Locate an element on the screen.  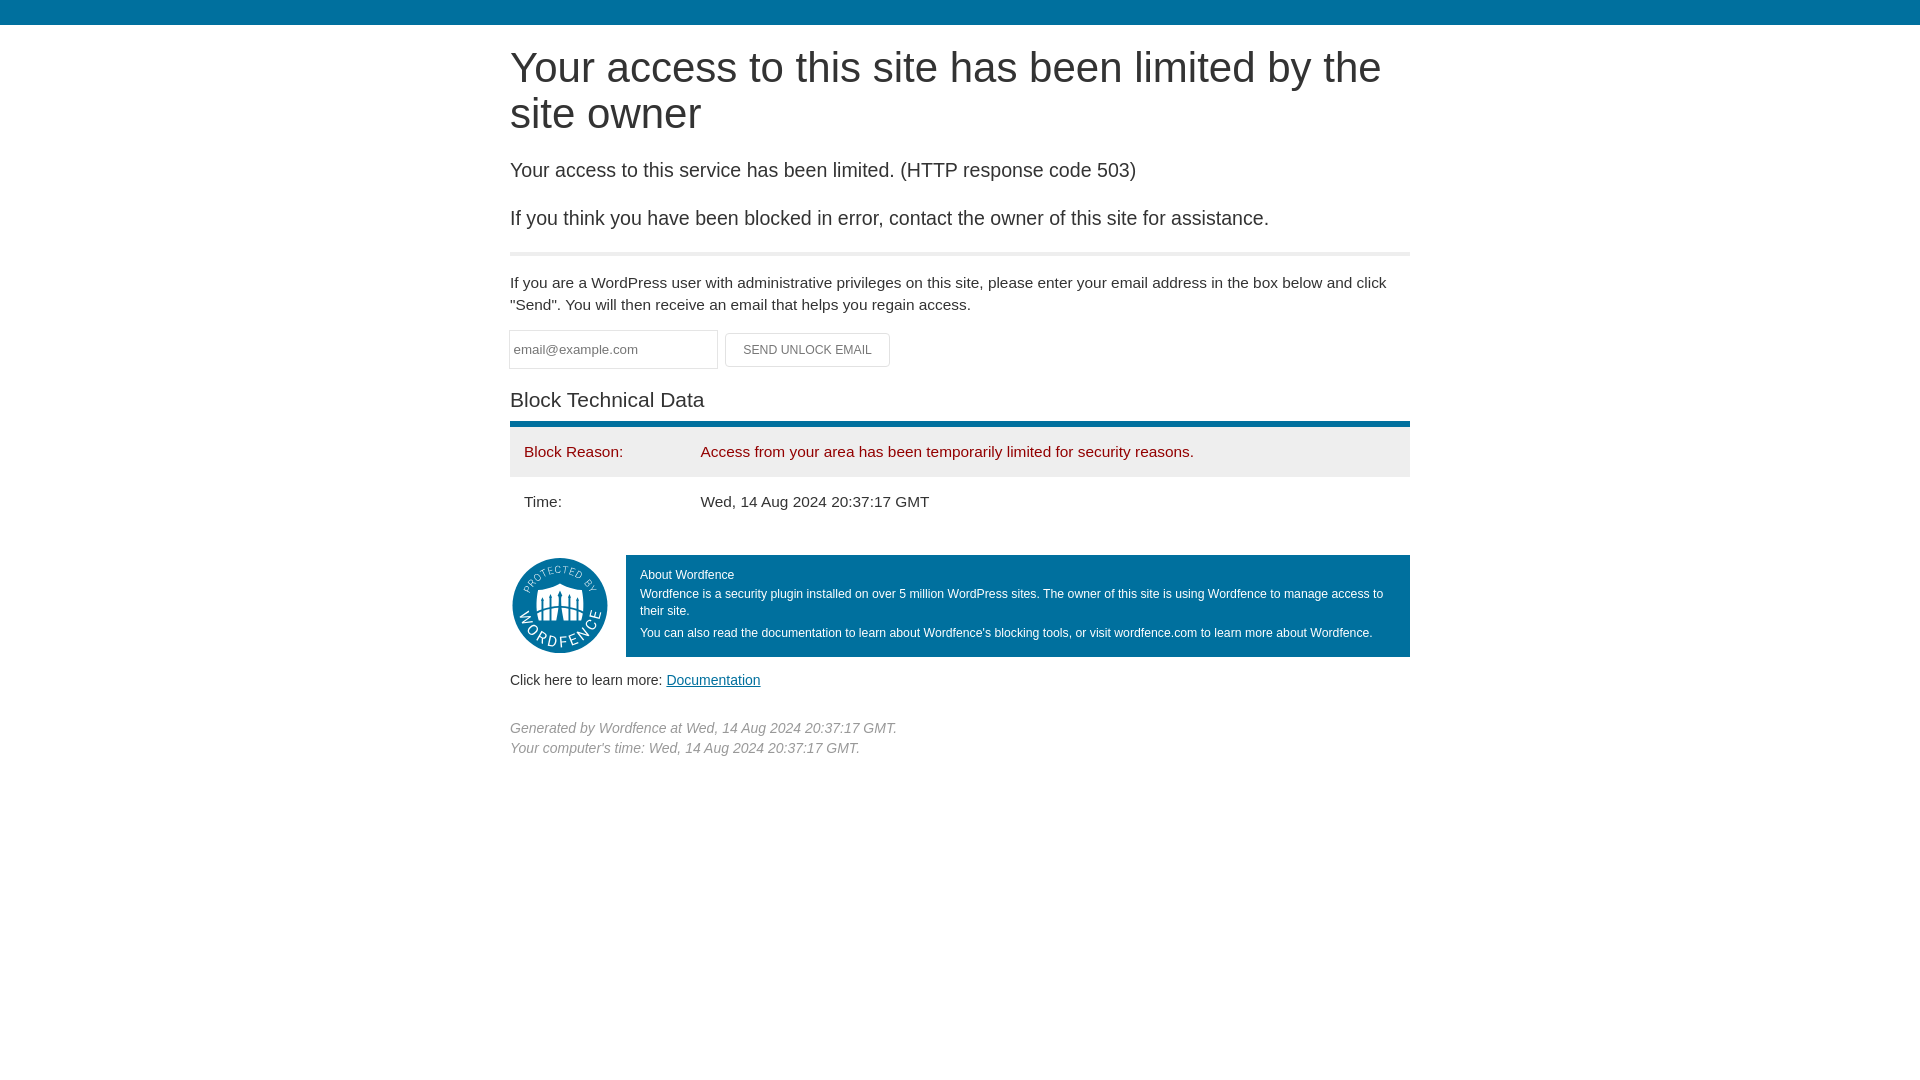
Documentation is located at coordinates (713, 679).